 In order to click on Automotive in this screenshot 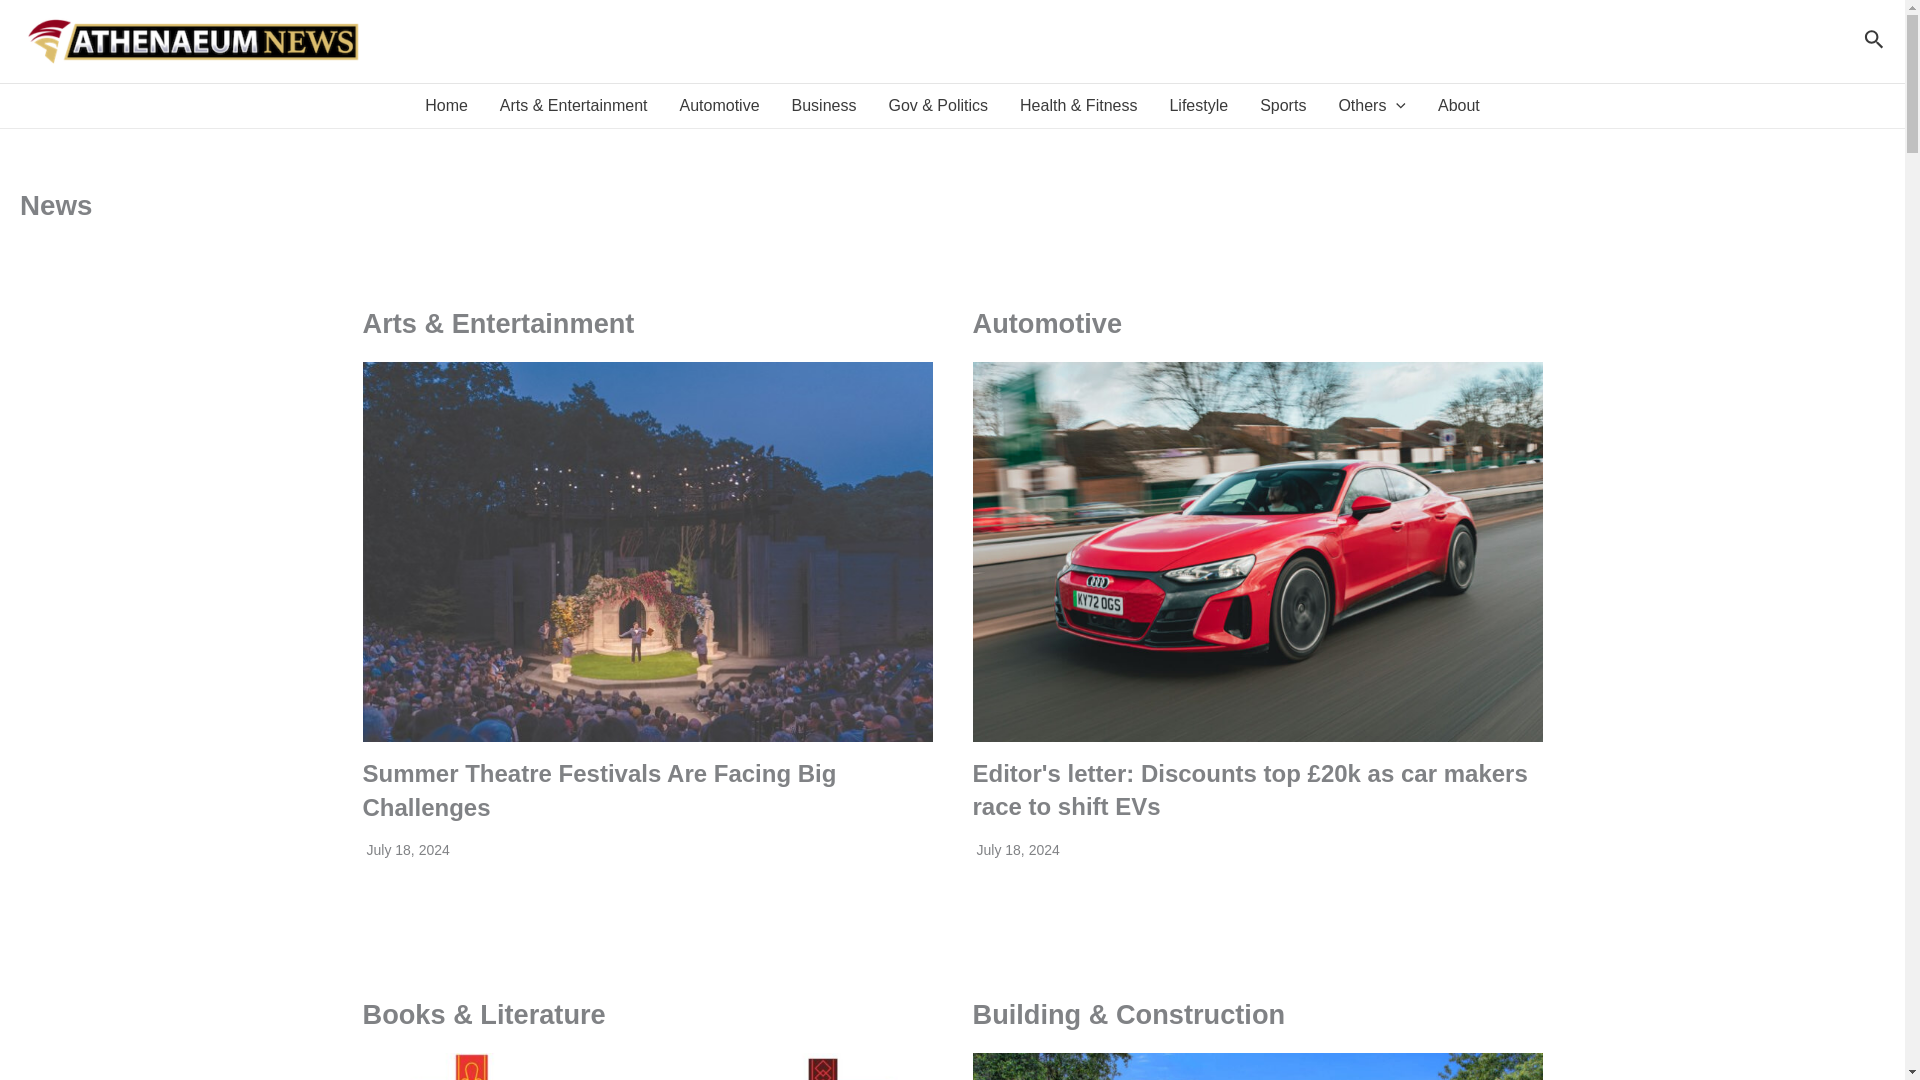, I will do `click(718, 106)`.